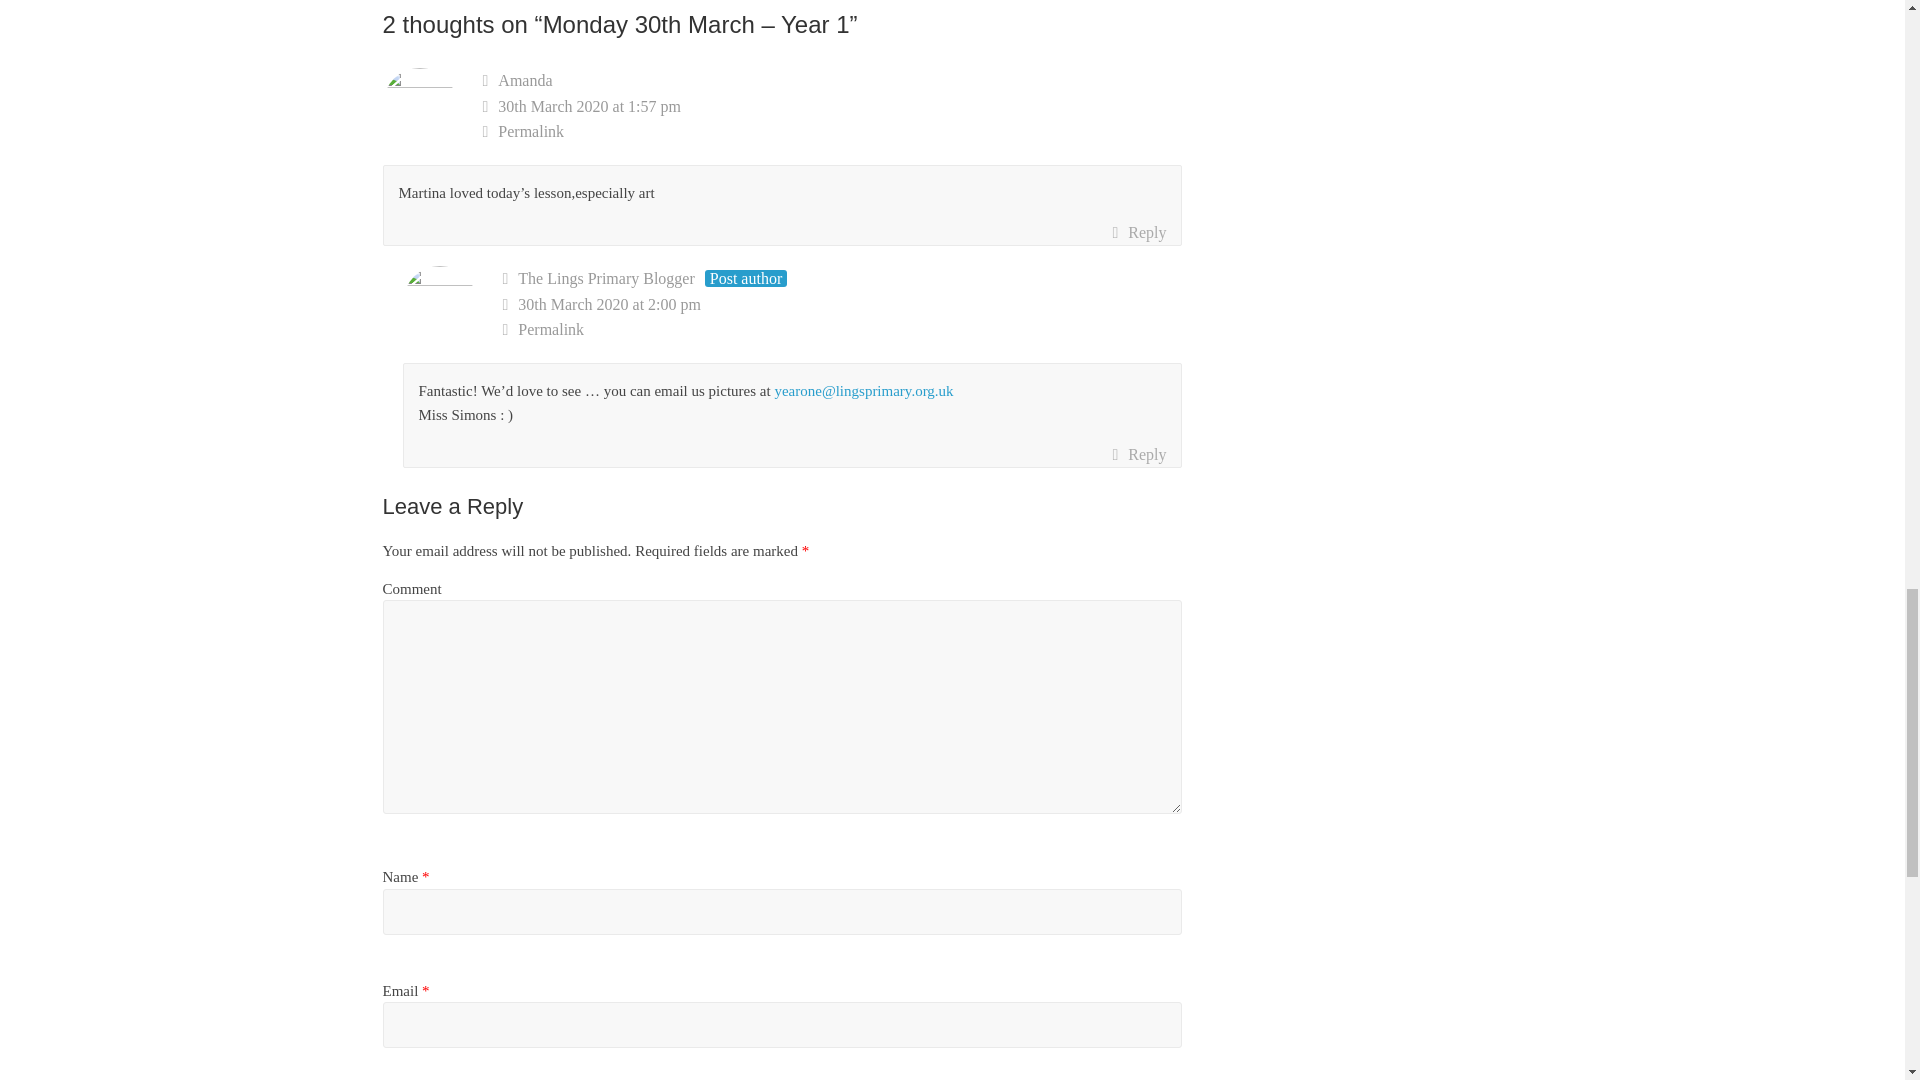 The width and height of the screenshot is (1920, 1080). I want to click on Reply, so click(1138, 233).